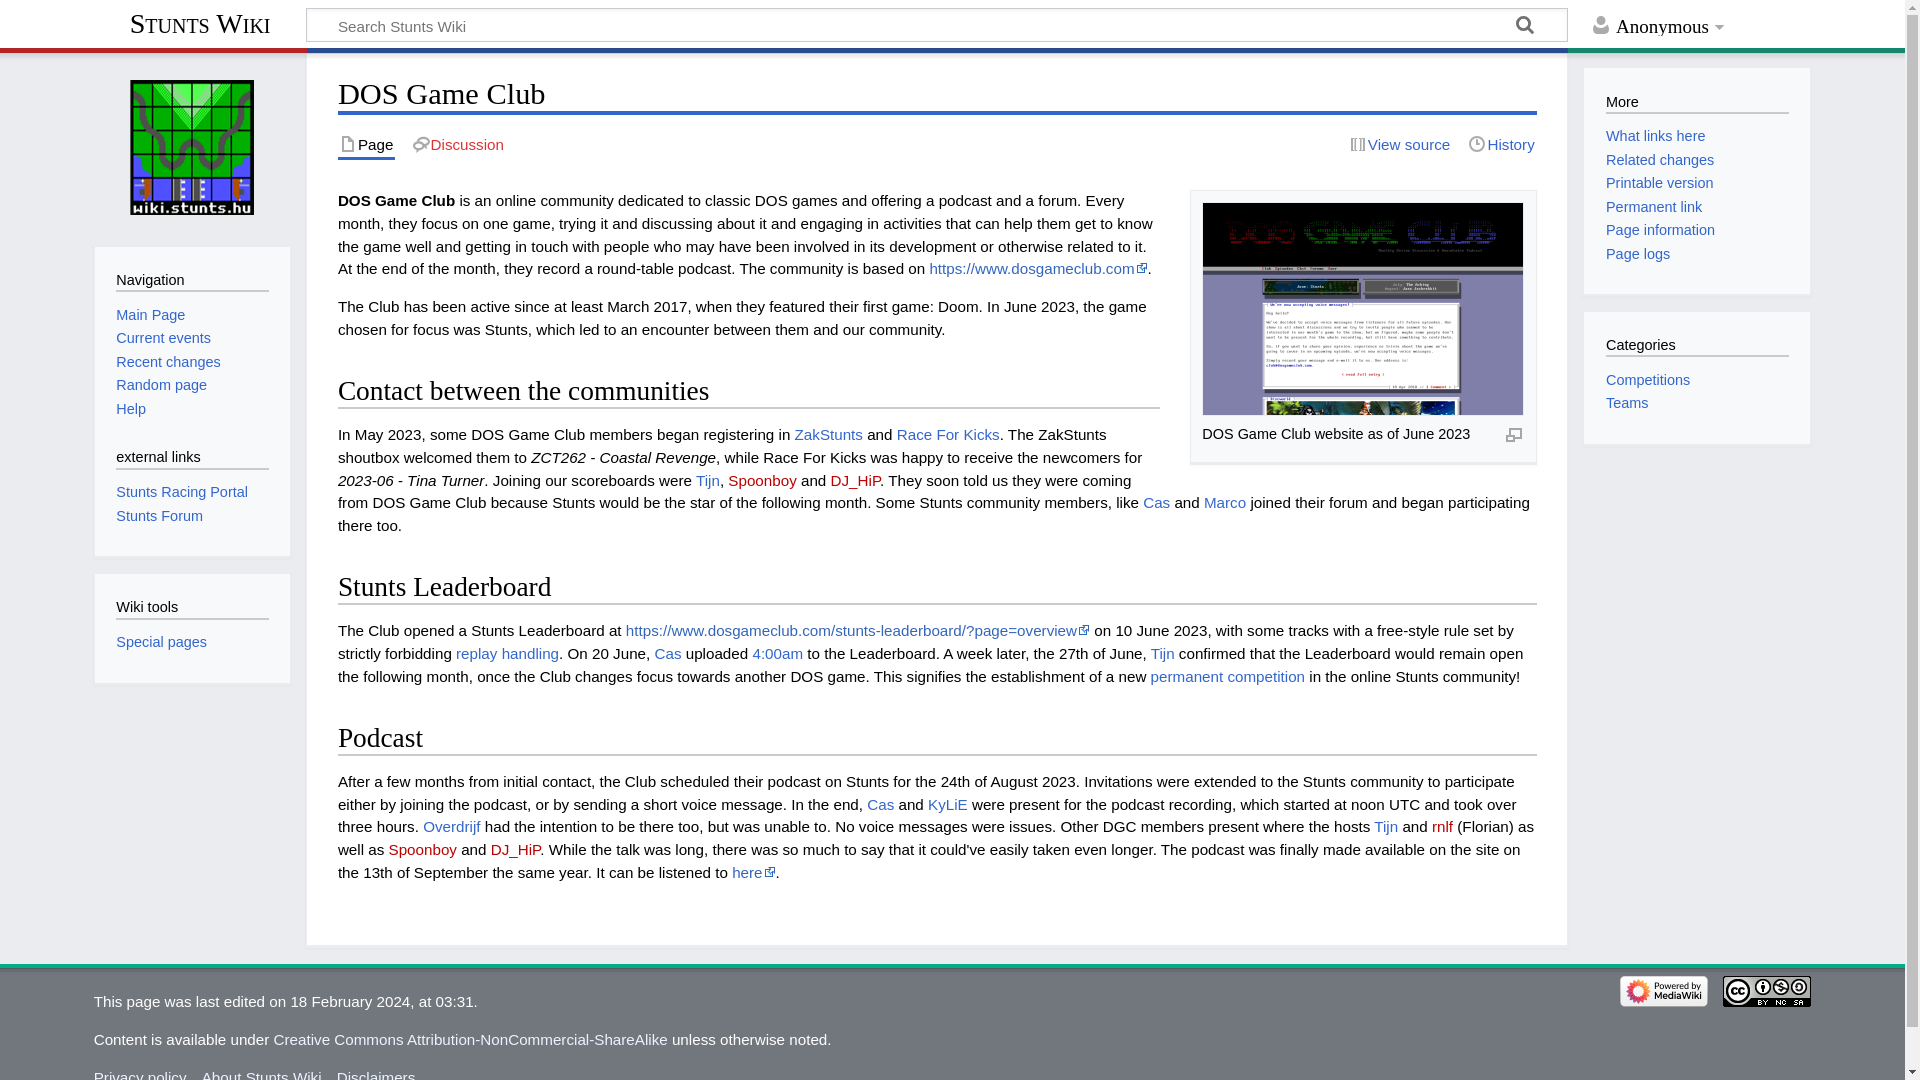  What do you see at coordinates (828, 434) in the screenshot?
I see `ZakStunts` at bounding box center [828, 434].